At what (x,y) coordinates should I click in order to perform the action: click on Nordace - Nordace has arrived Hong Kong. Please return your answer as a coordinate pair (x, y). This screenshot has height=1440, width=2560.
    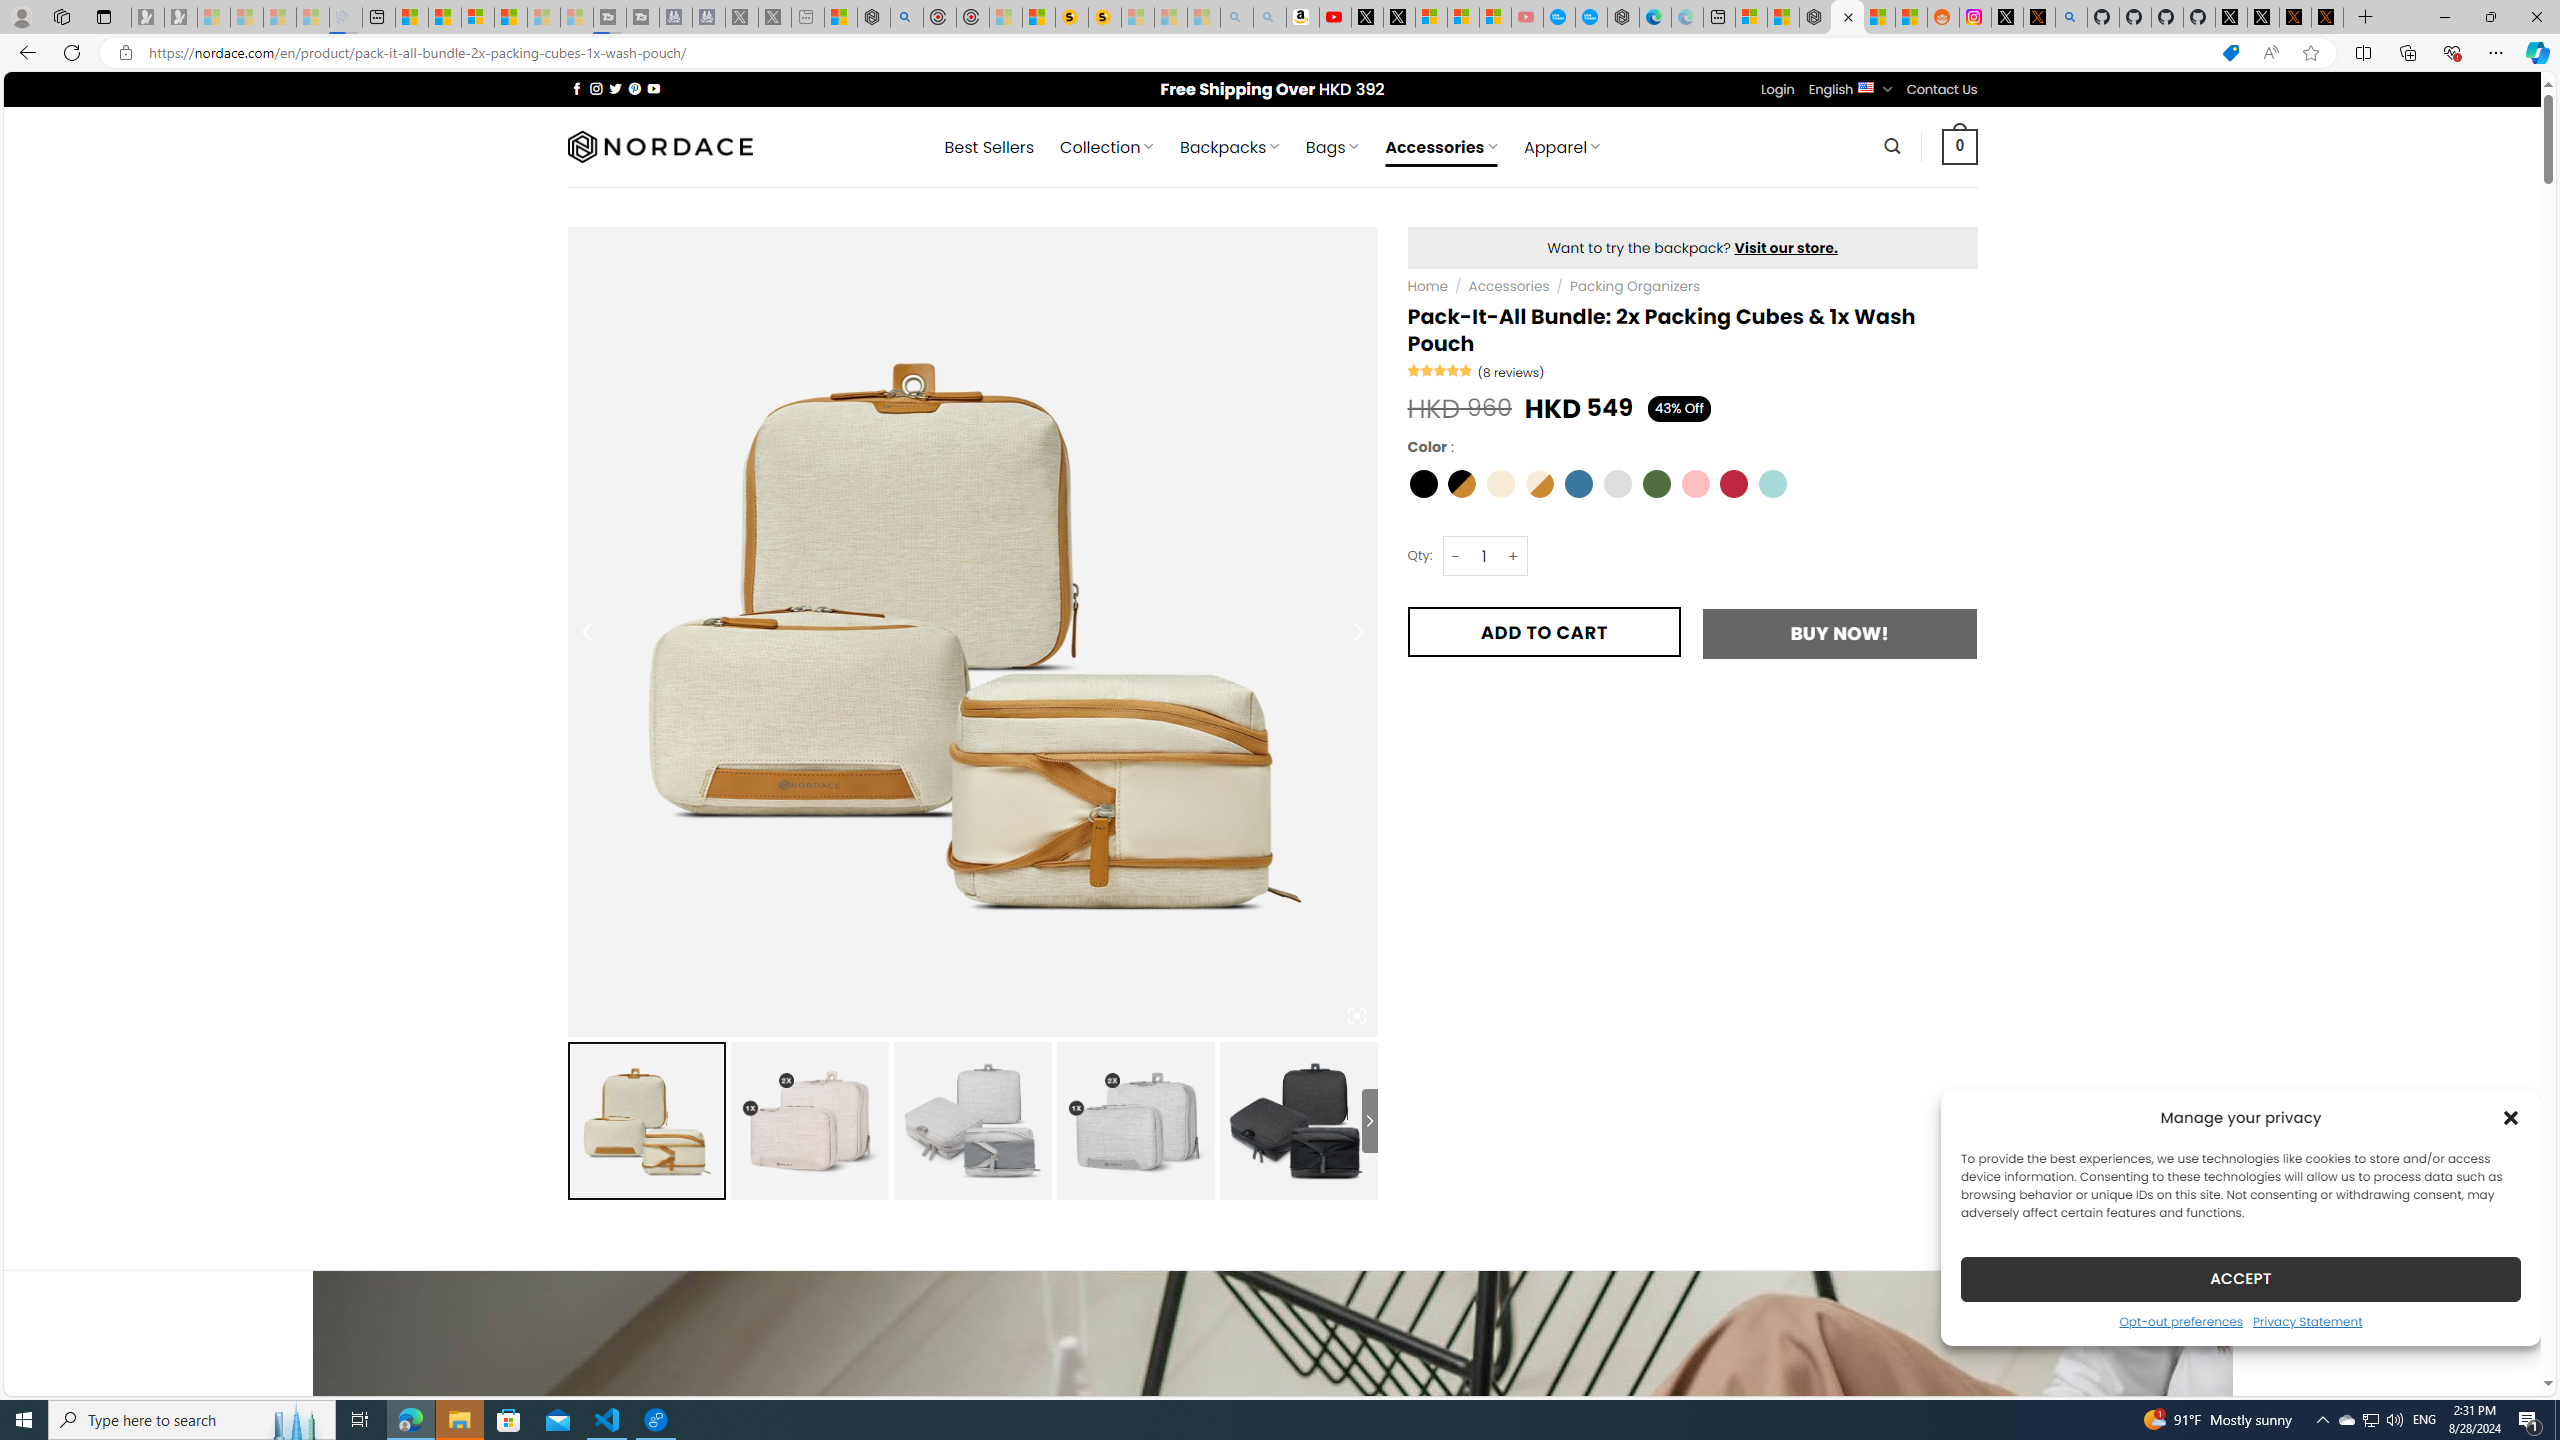
    Looking at the image, I should click on (1624, 17).